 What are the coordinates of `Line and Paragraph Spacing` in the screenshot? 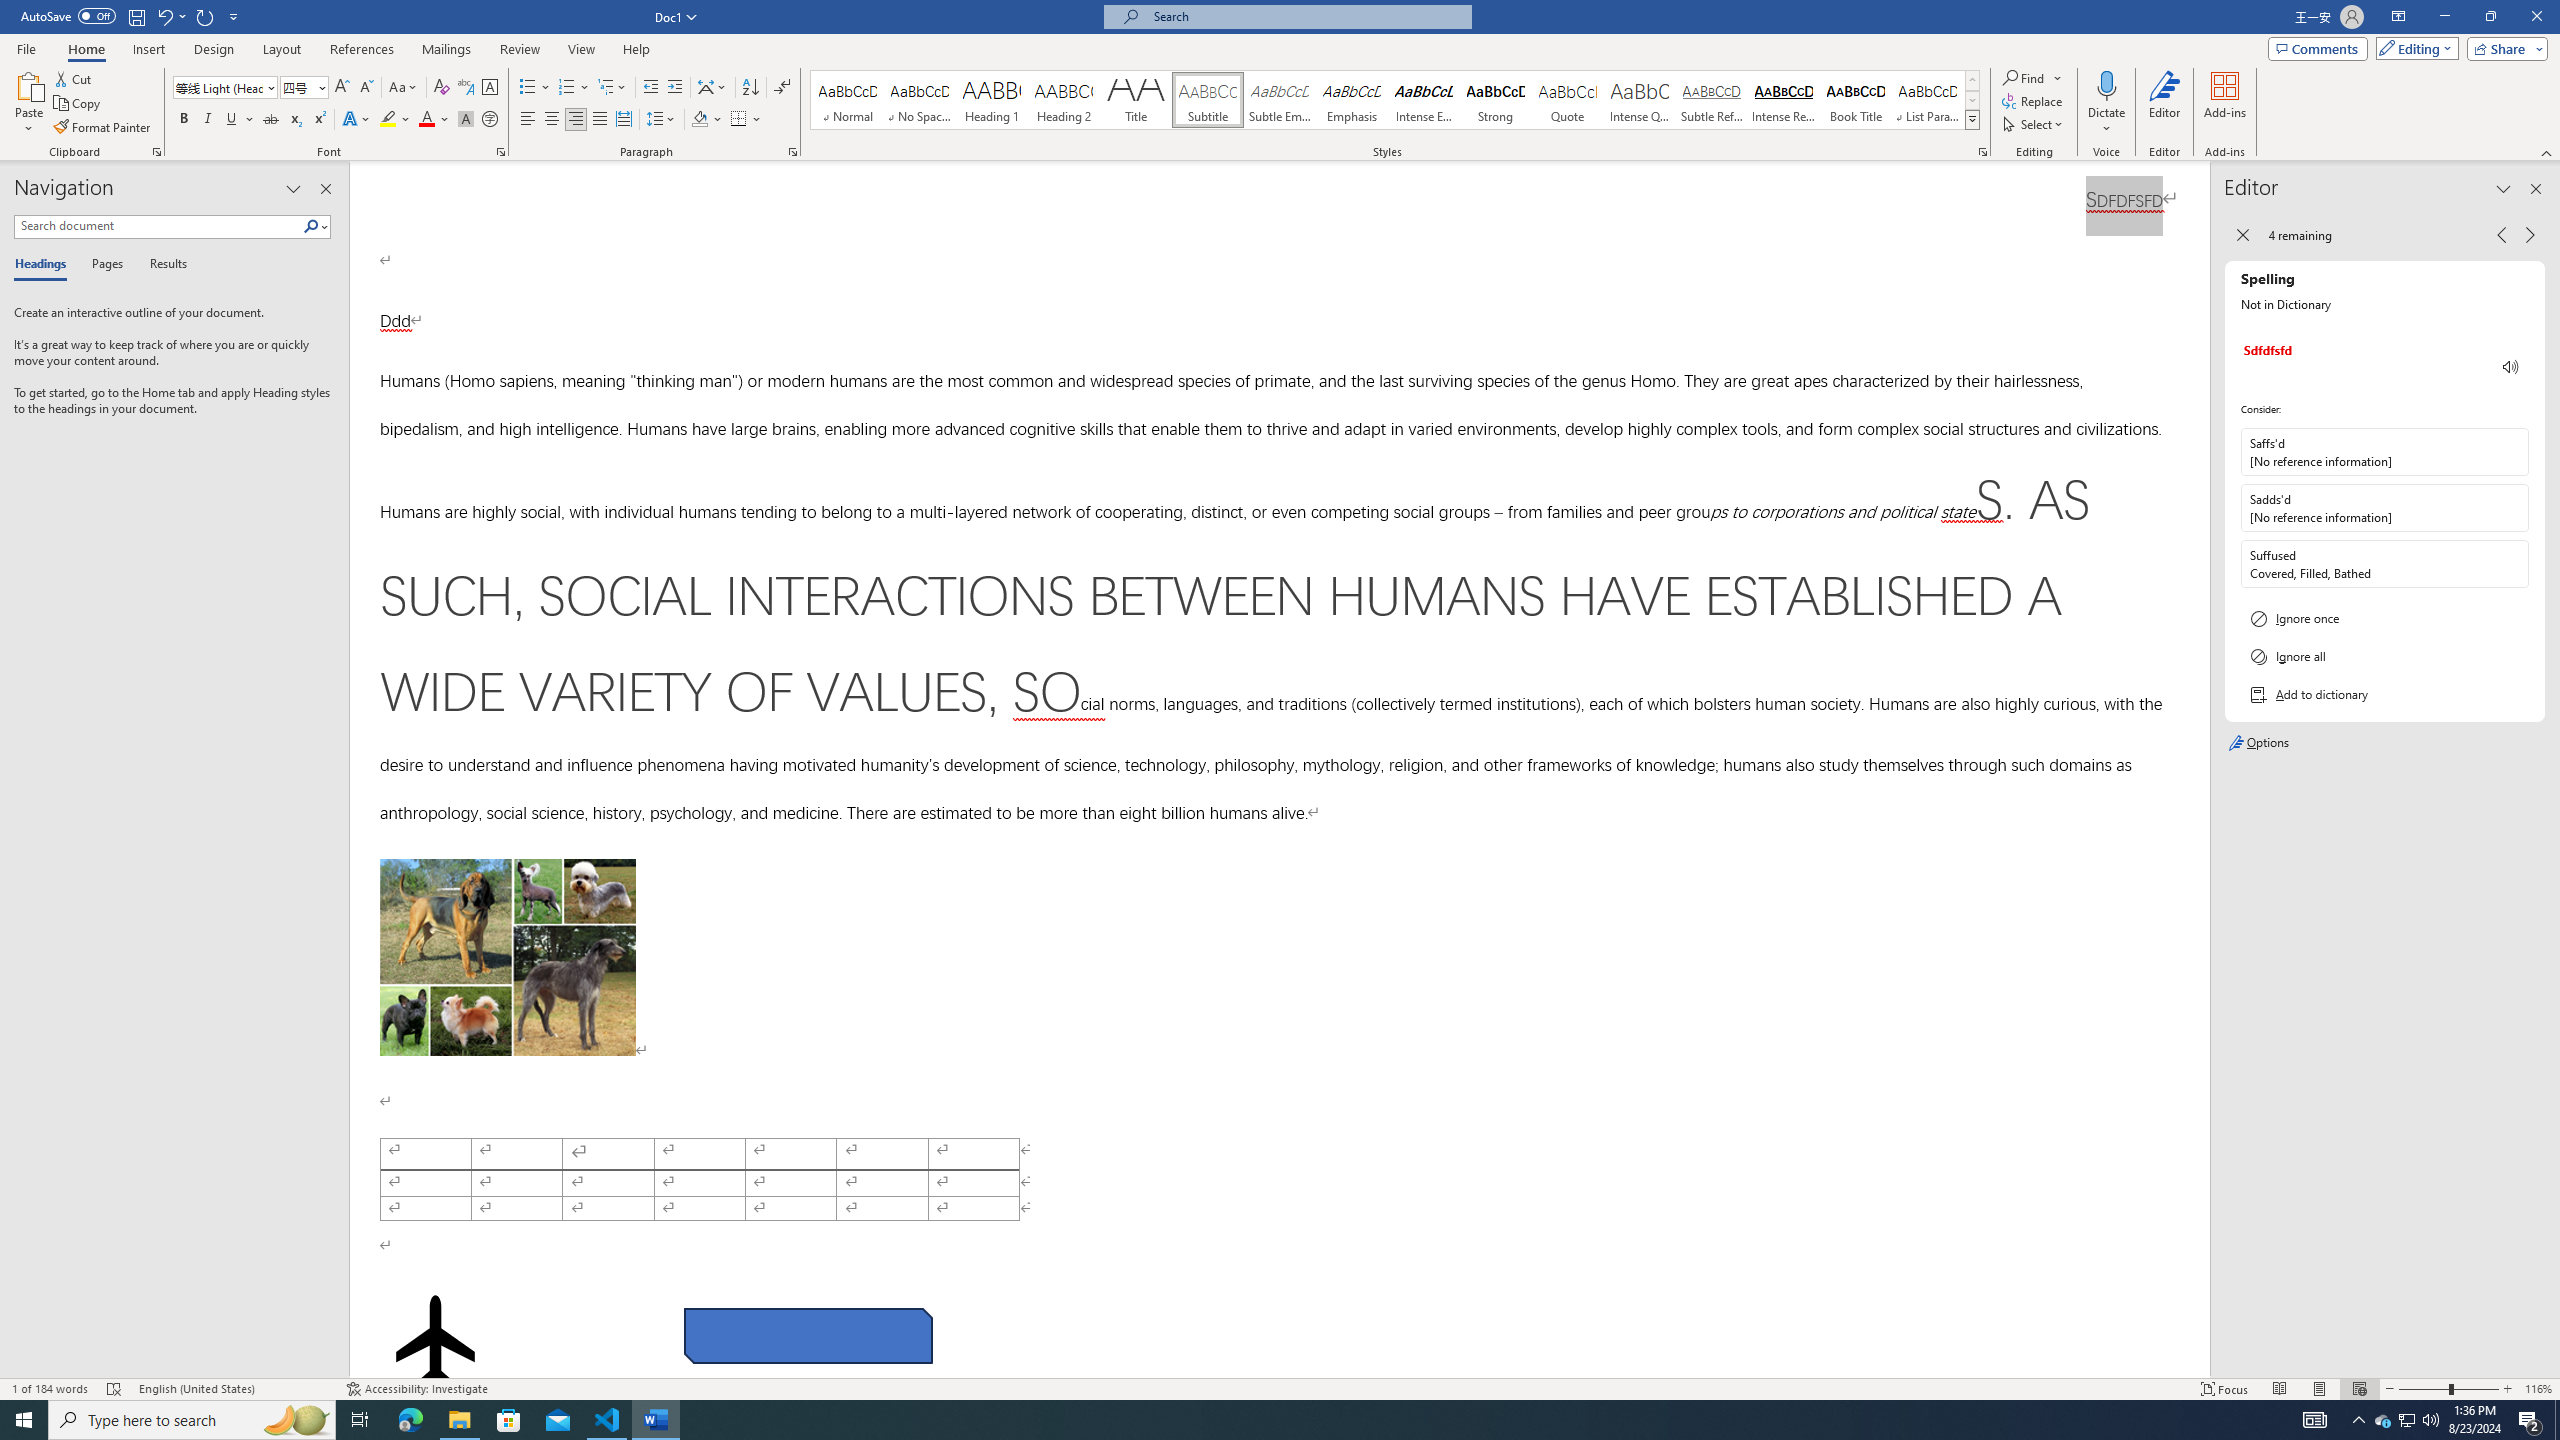 It's located at (662, 120).